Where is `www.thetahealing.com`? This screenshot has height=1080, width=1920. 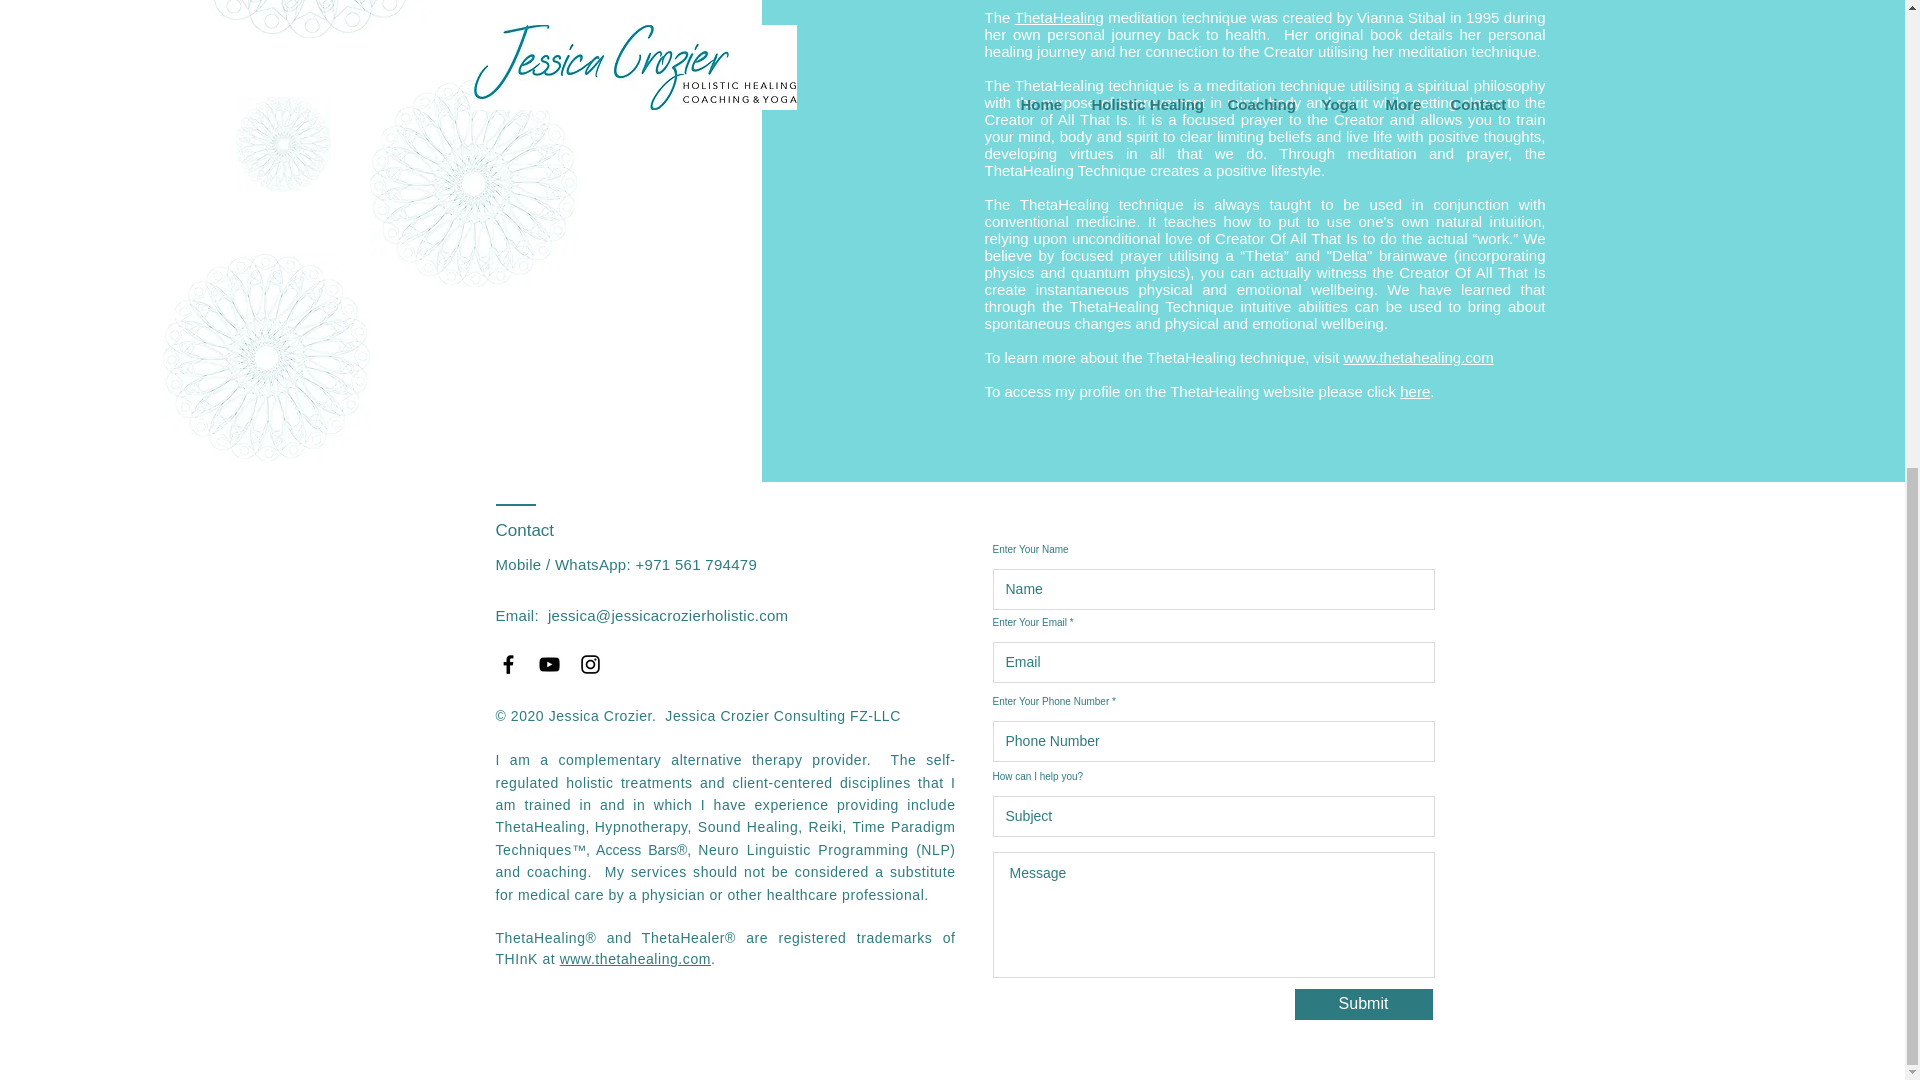
www.thetahealing.com is located at coordinates (635, 958).